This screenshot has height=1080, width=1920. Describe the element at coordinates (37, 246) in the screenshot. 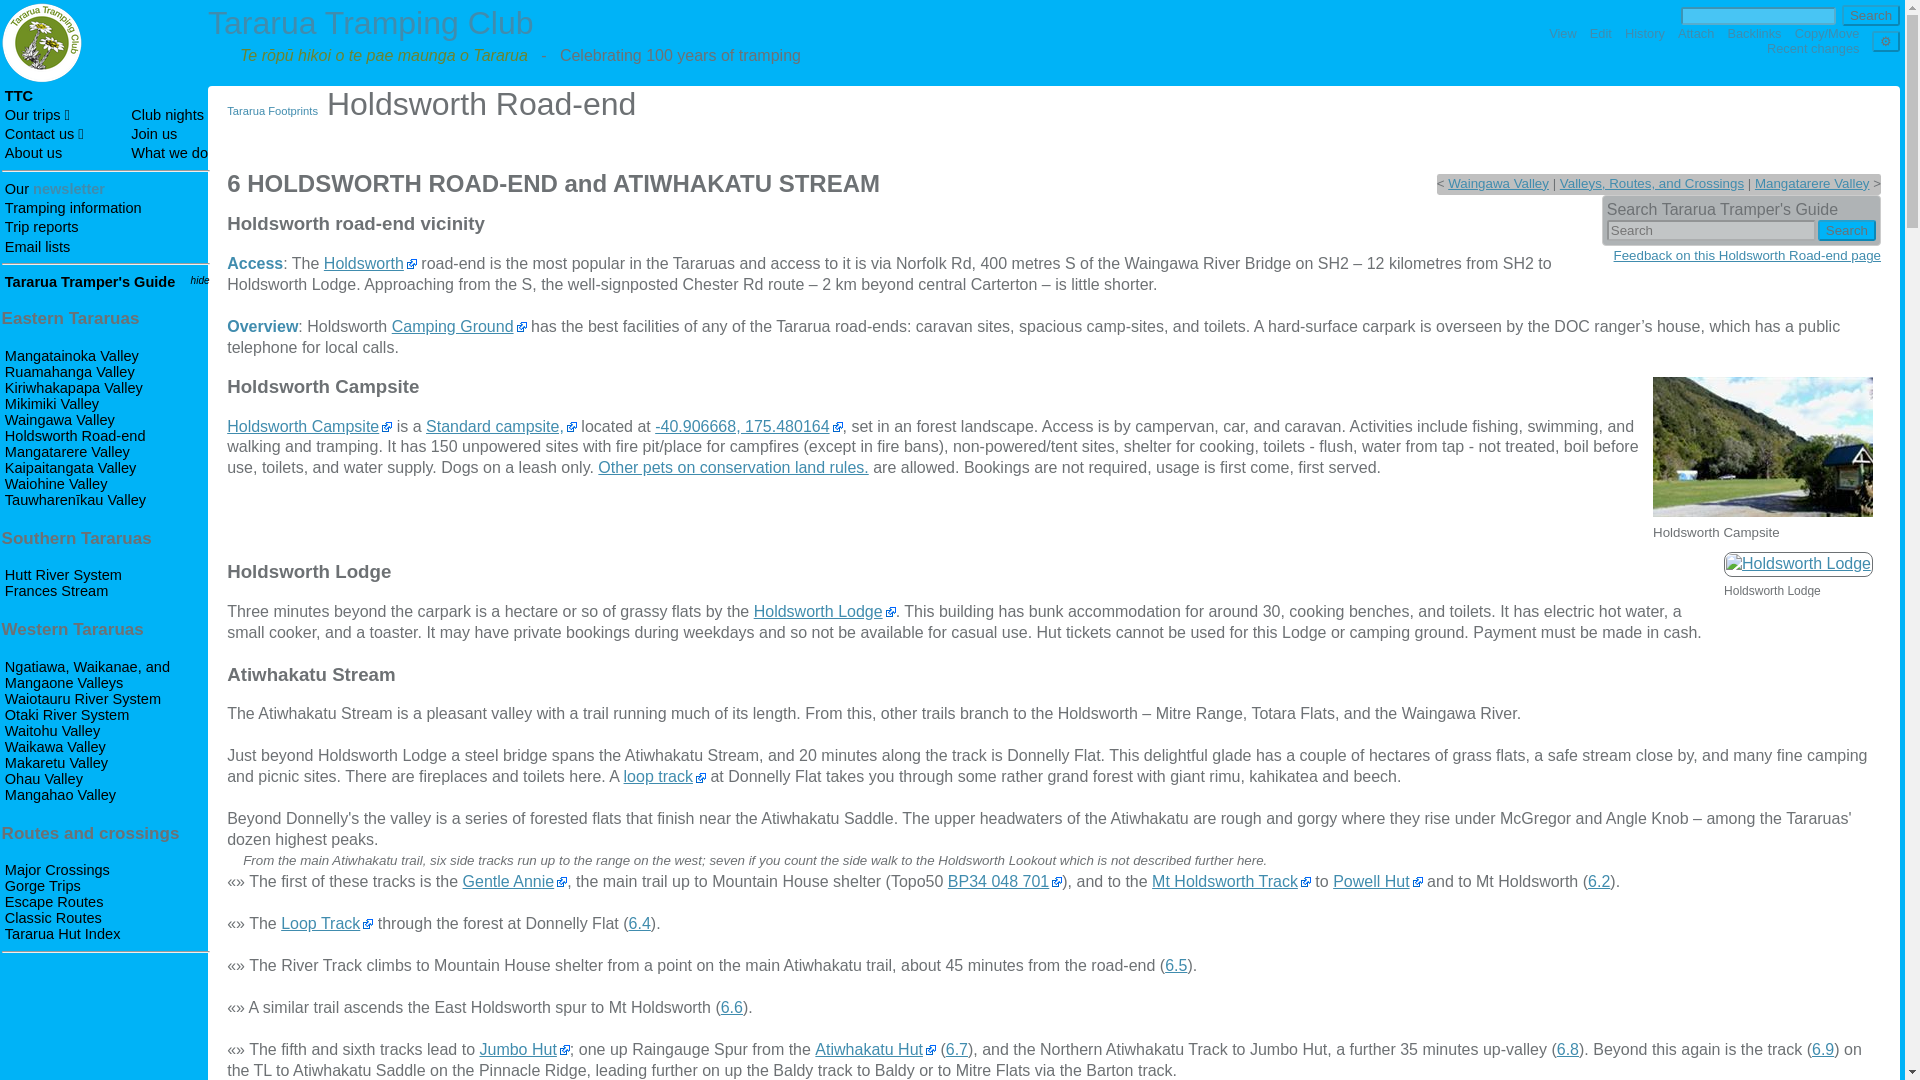

I see `Email lists` at that location.